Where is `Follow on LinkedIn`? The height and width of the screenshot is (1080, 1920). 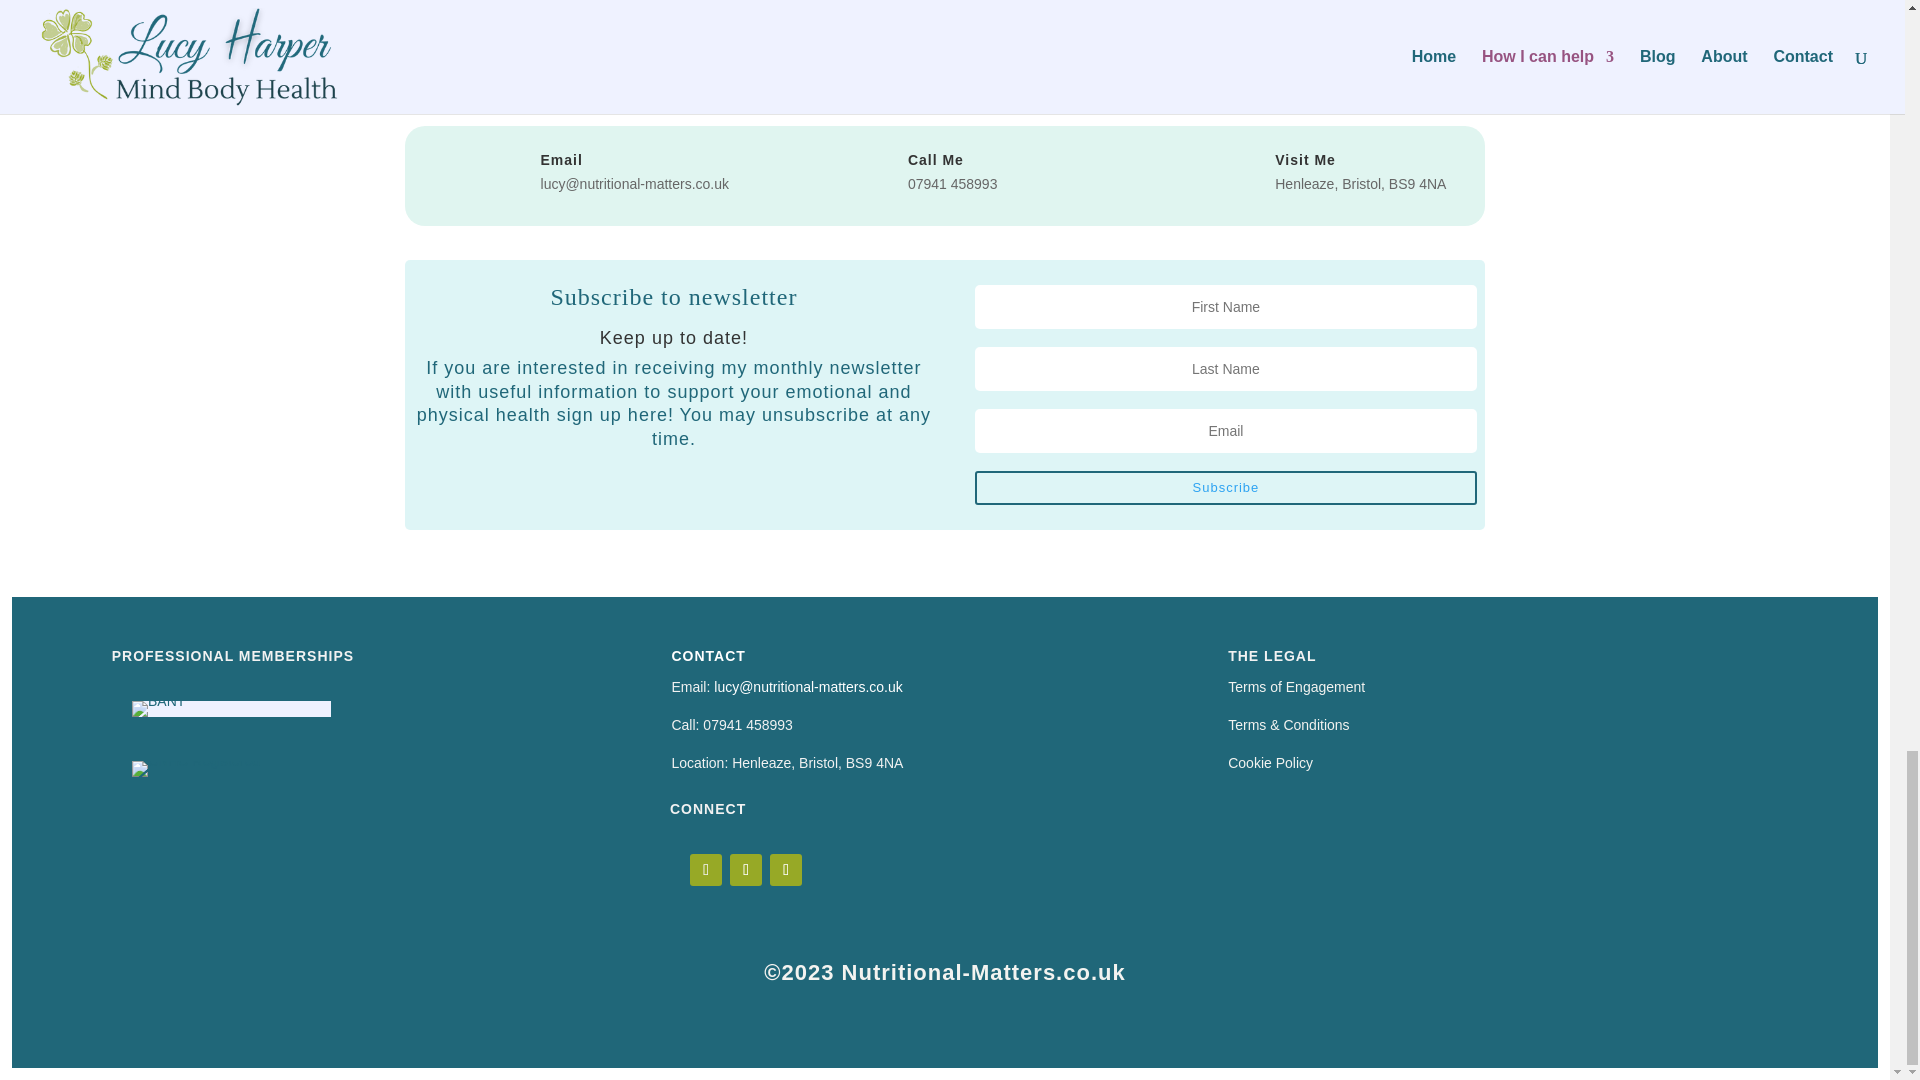
Follow on LinkedIn is located at coordinates (786, 870).